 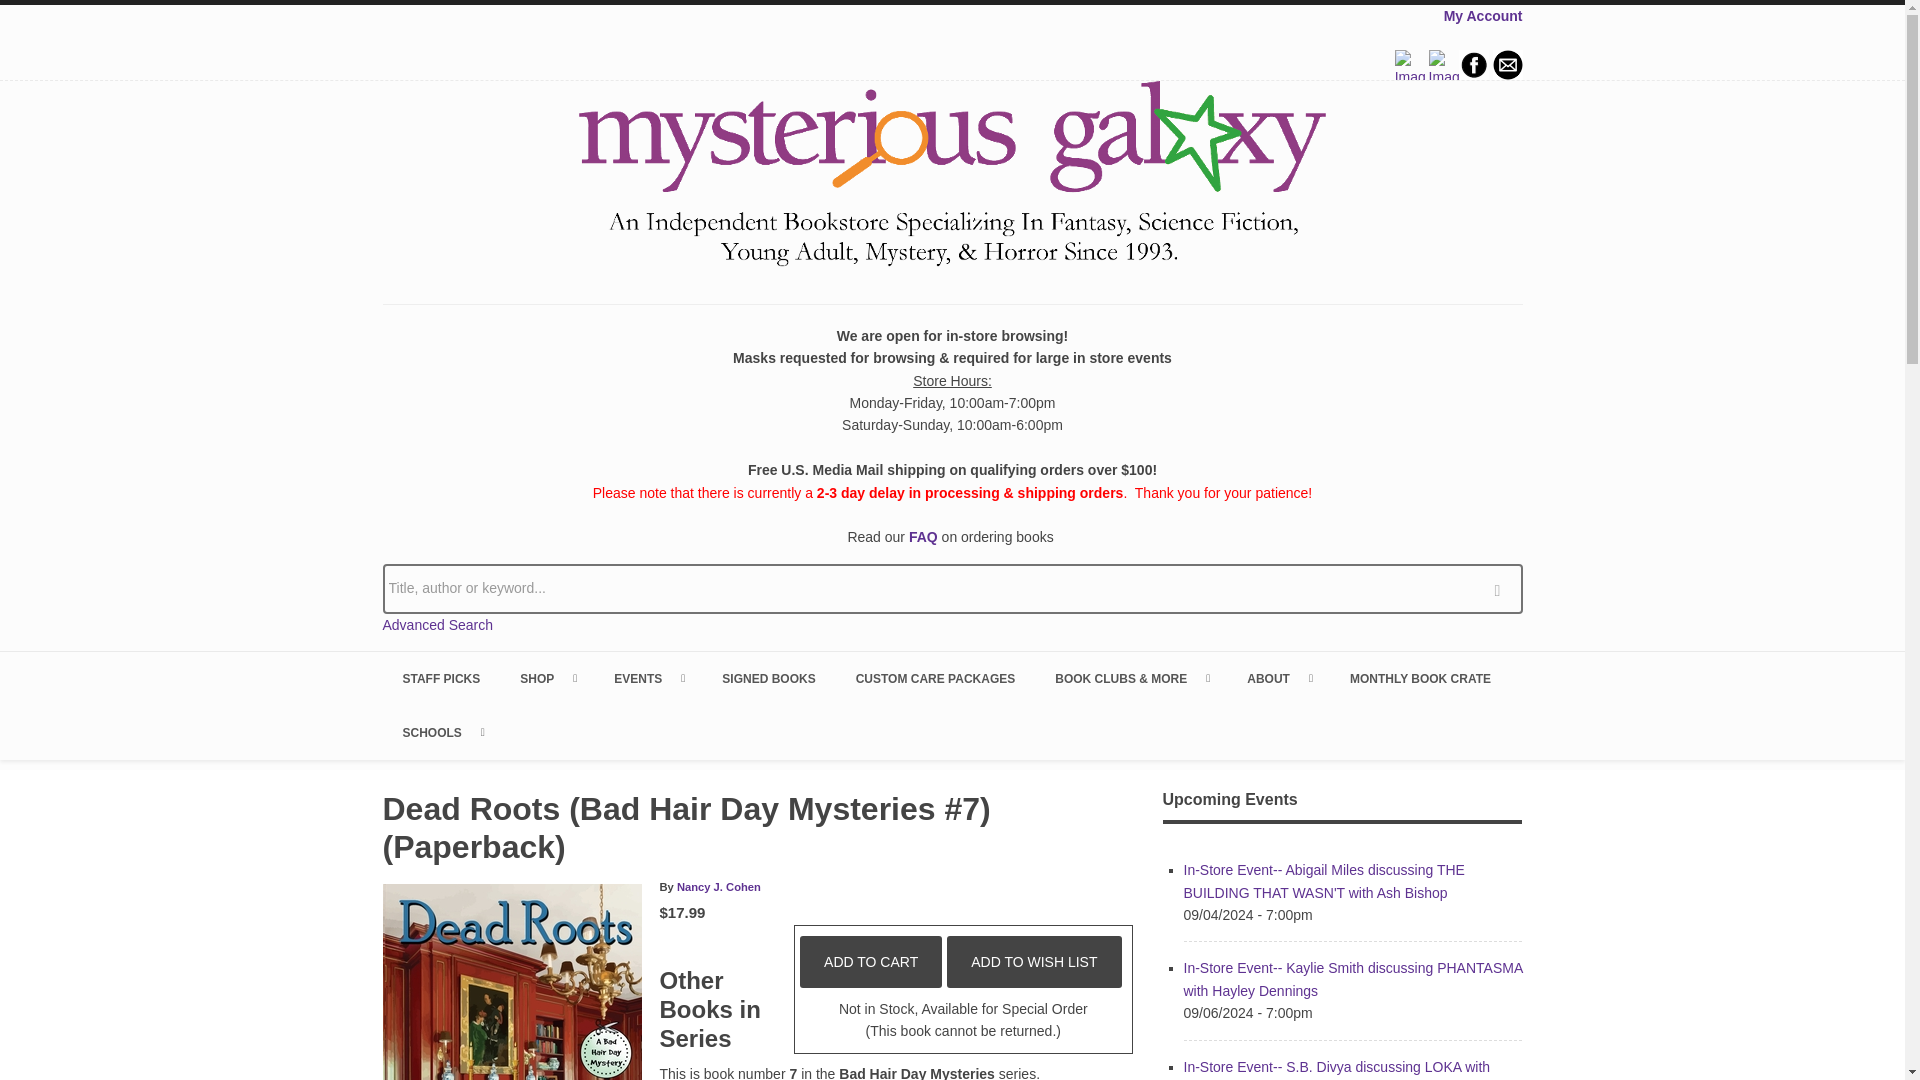 What do you see at coordinates (648, 679) in the screenshot?
I see `EVENTS` at bounding box center [648, 679].